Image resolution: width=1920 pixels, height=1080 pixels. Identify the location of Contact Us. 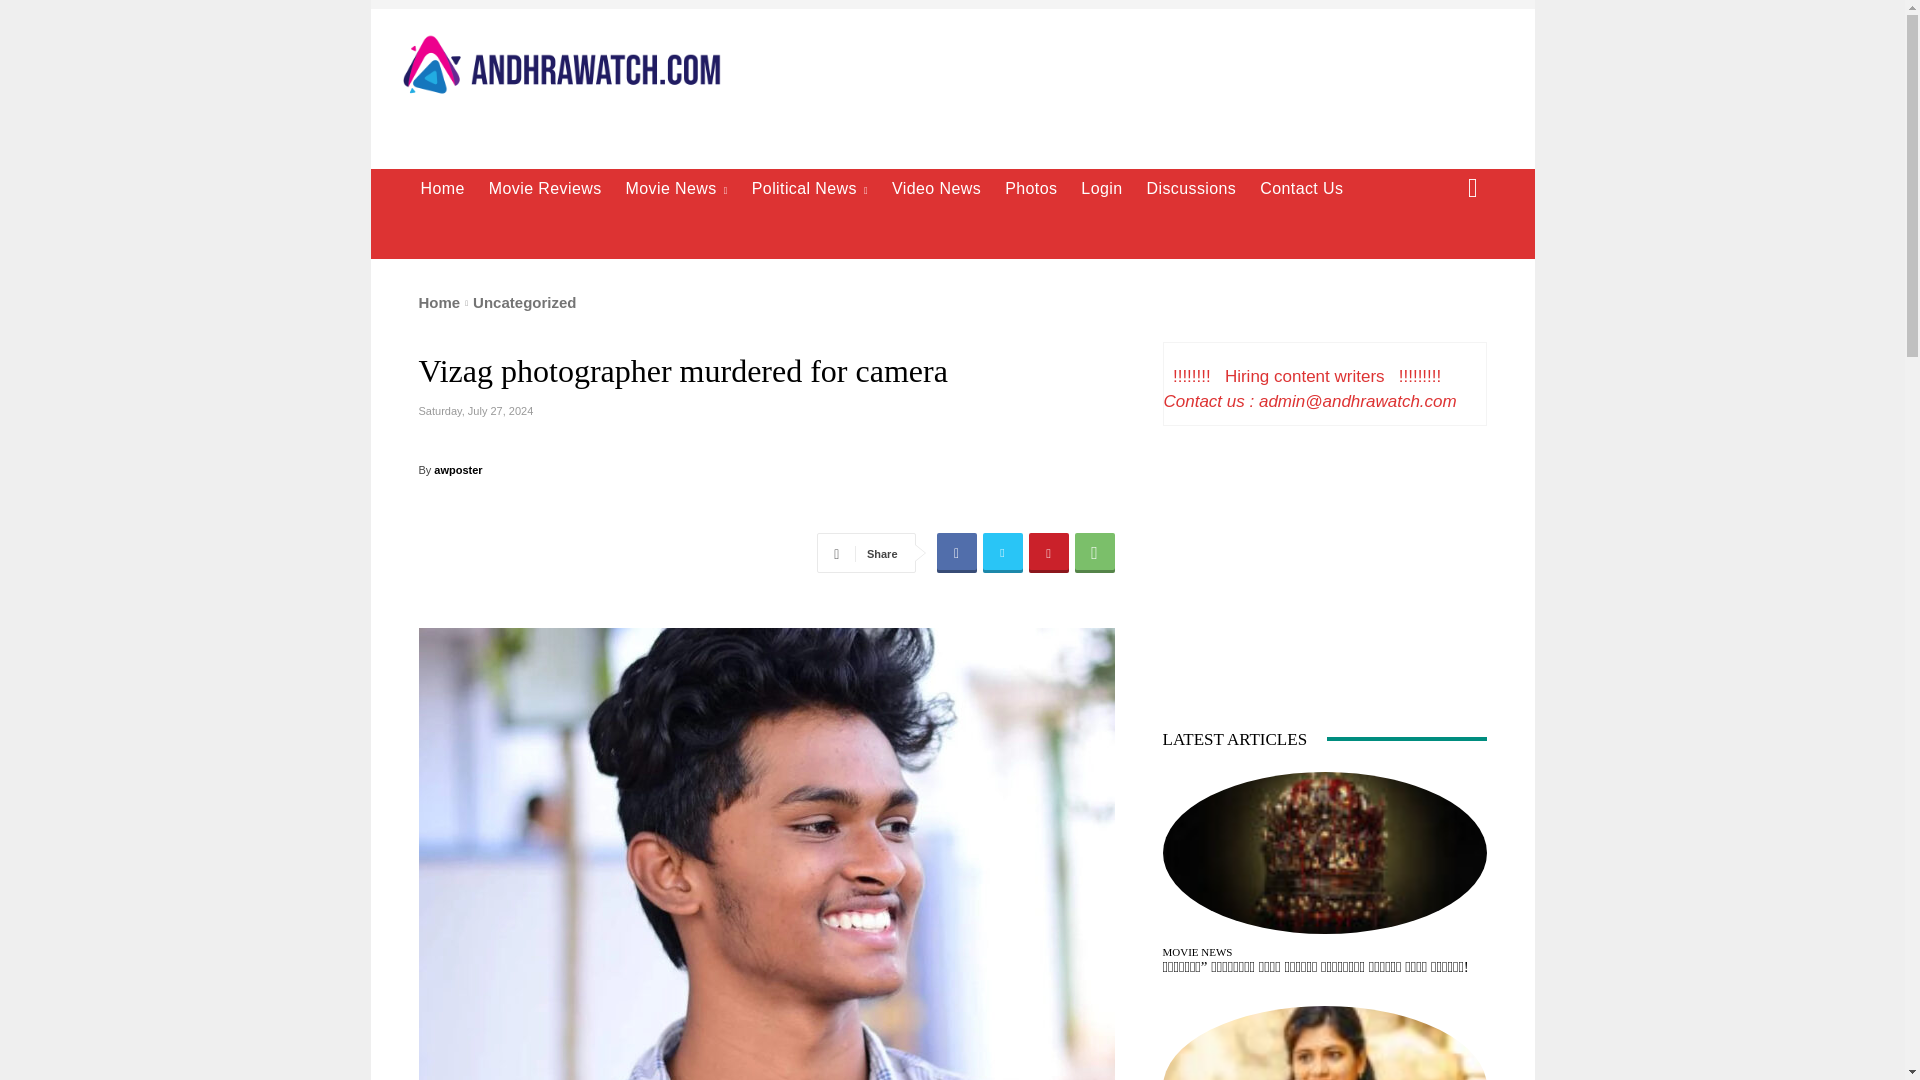
(1302, 188).